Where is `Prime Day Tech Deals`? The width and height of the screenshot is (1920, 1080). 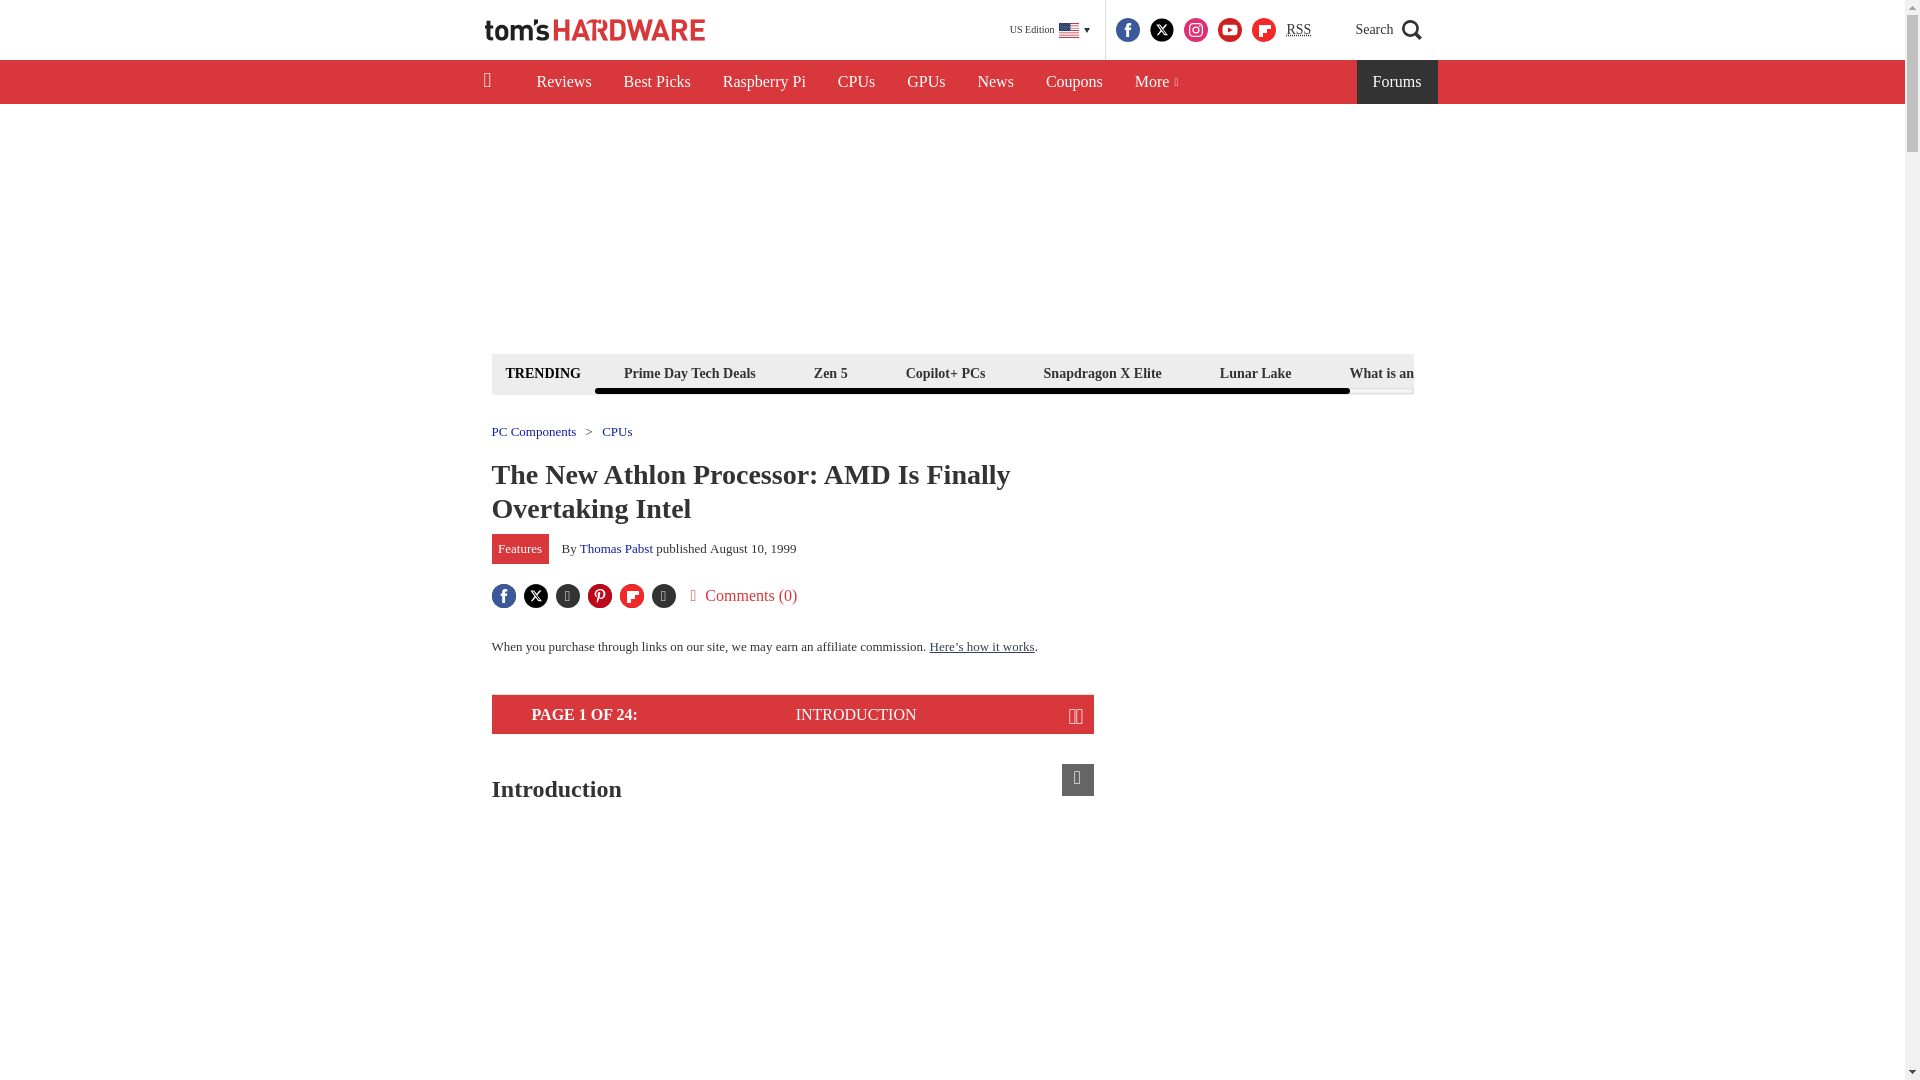 Prime Day Tech Deals is located at coordinates (689, 372).